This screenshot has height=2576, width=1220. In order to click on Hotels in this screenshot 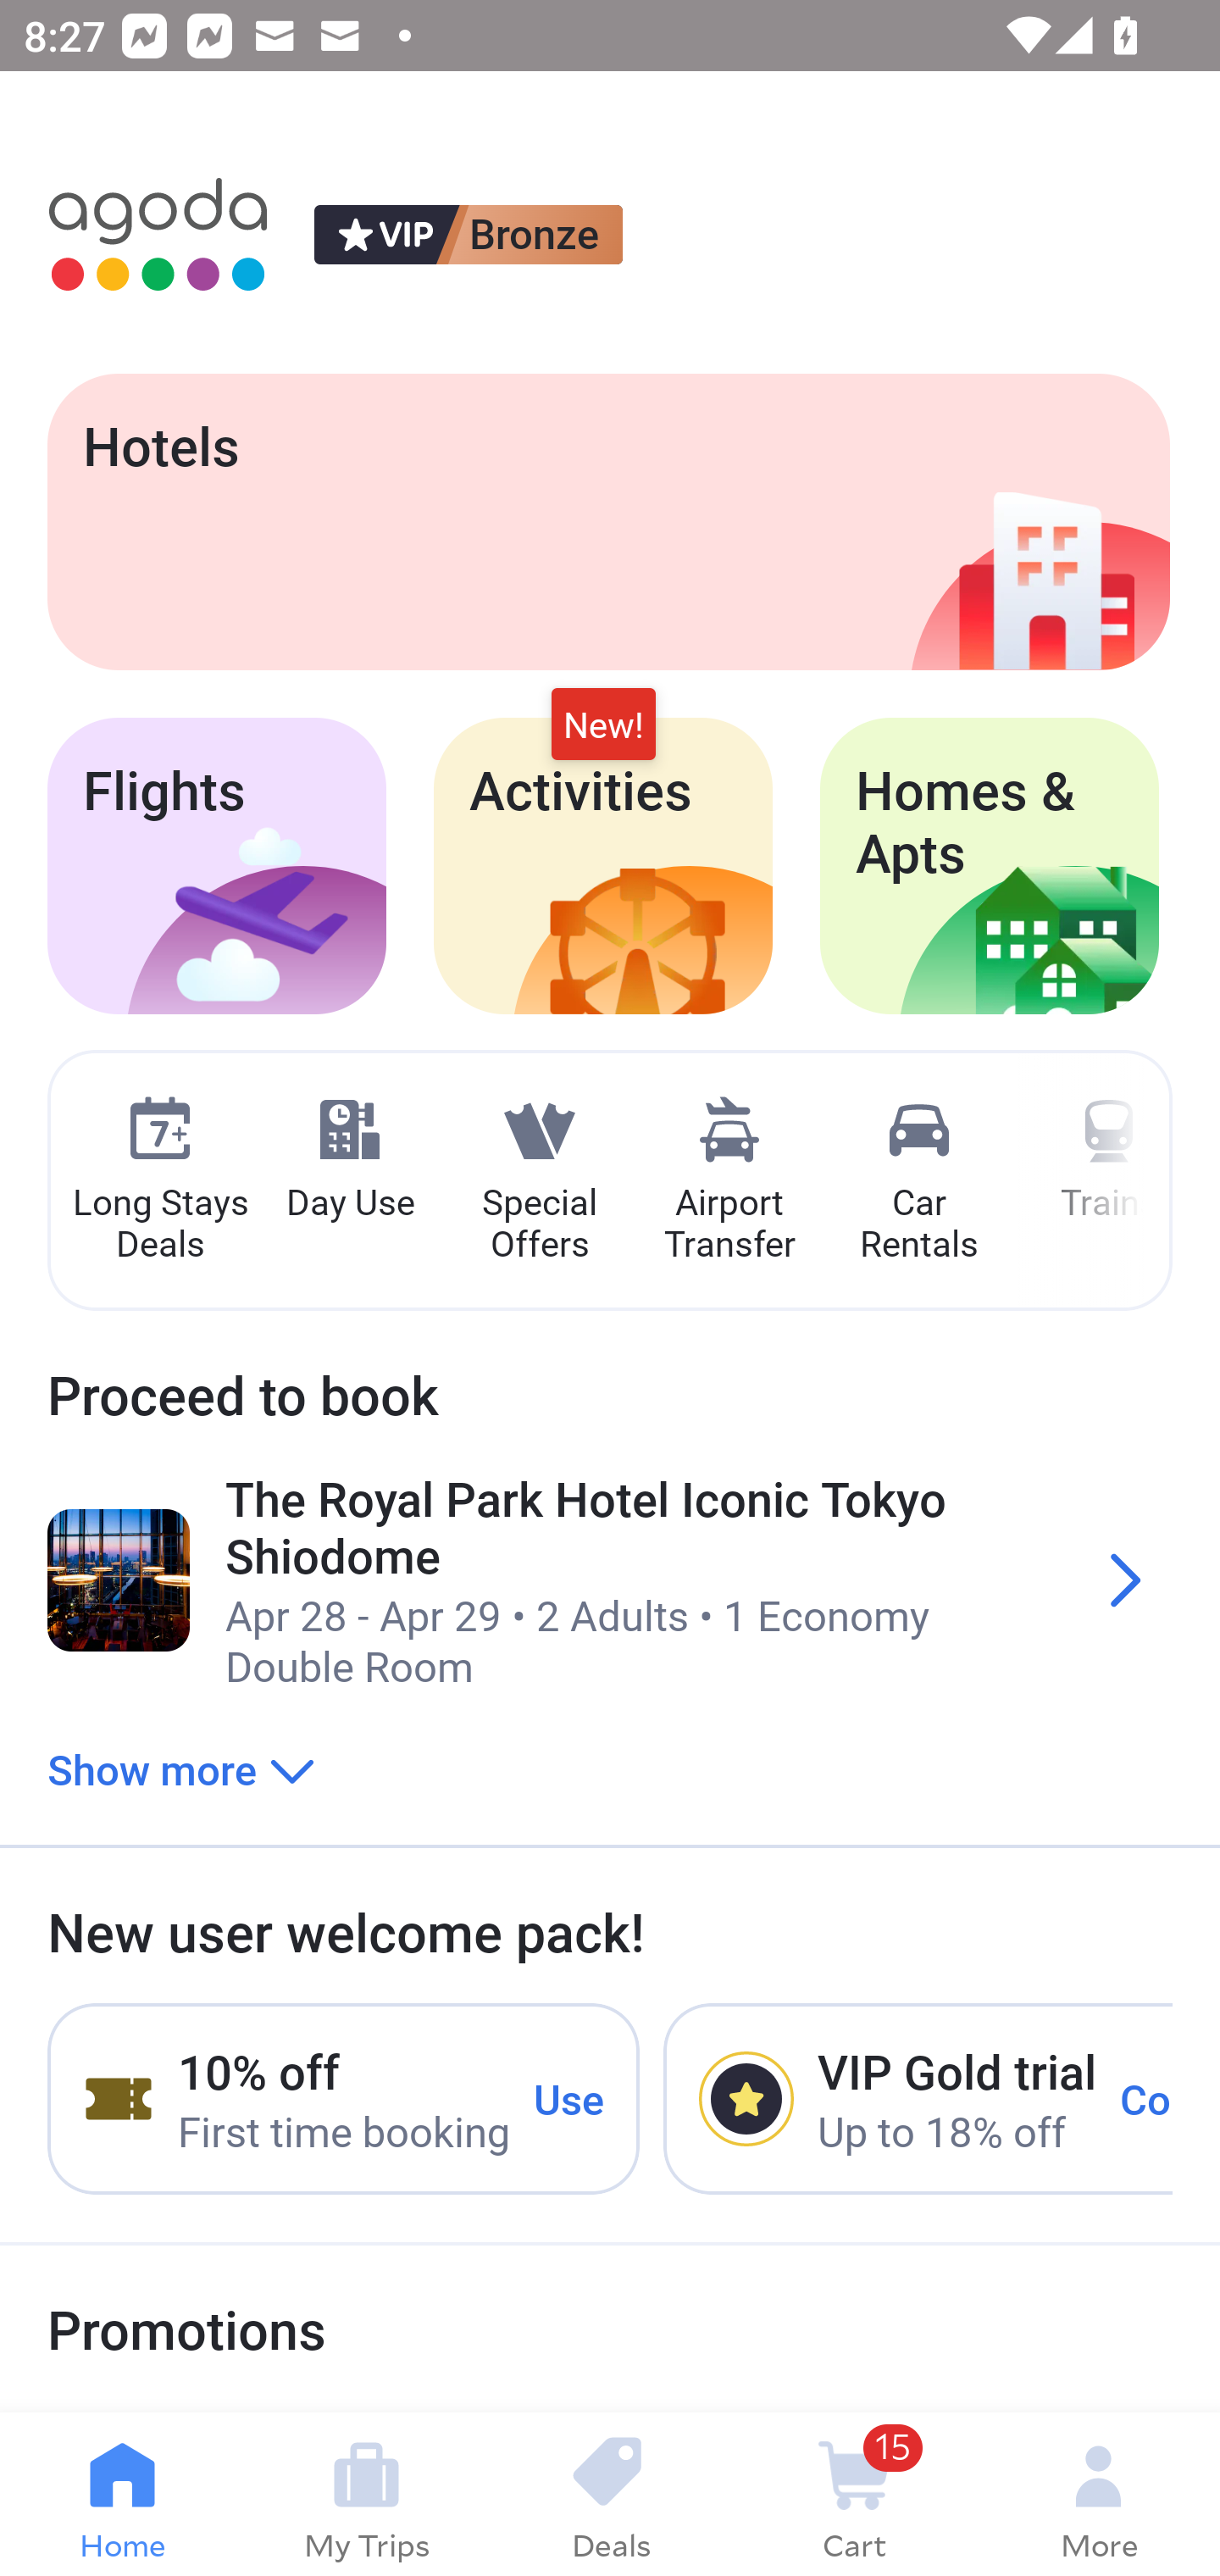, I will do `click(608, 521)`.